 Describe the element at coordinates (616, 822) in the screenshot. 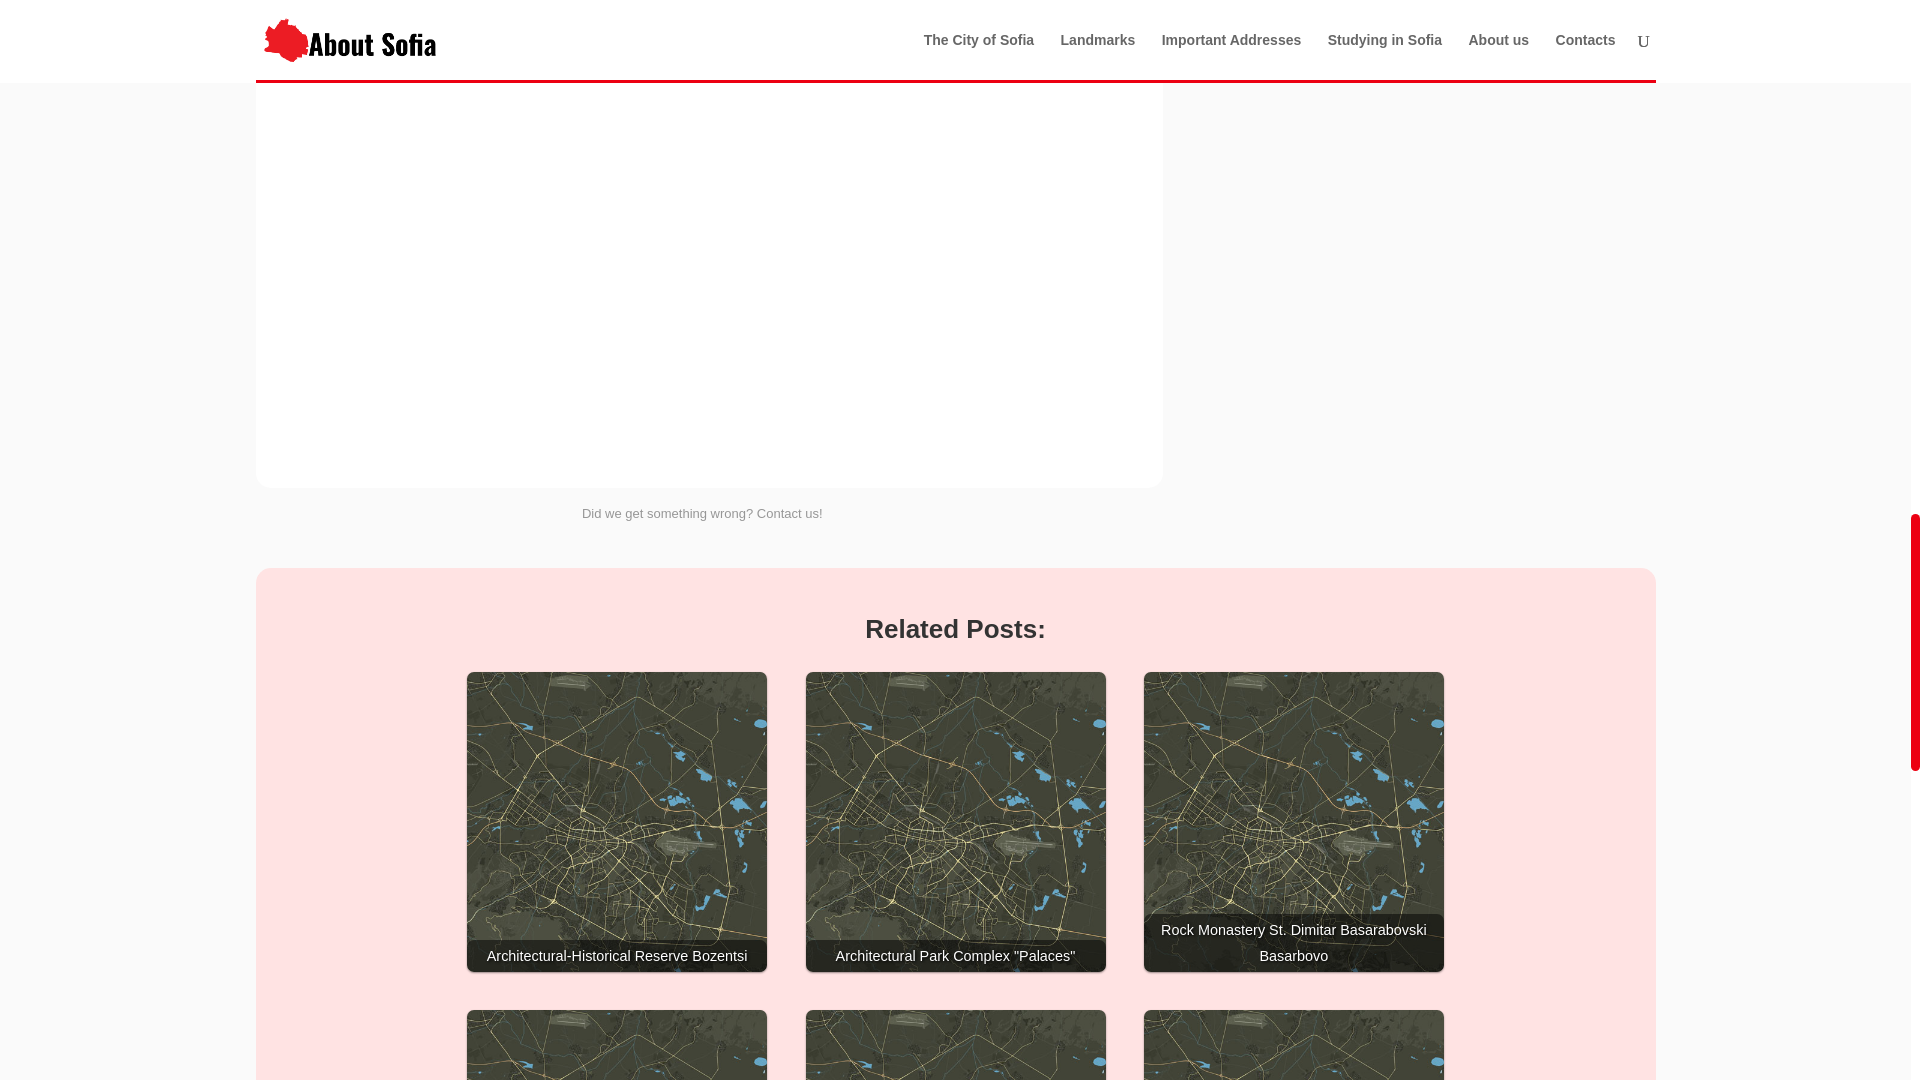

I see `Architectural-Historical Reserve Bozentsi` at that location.